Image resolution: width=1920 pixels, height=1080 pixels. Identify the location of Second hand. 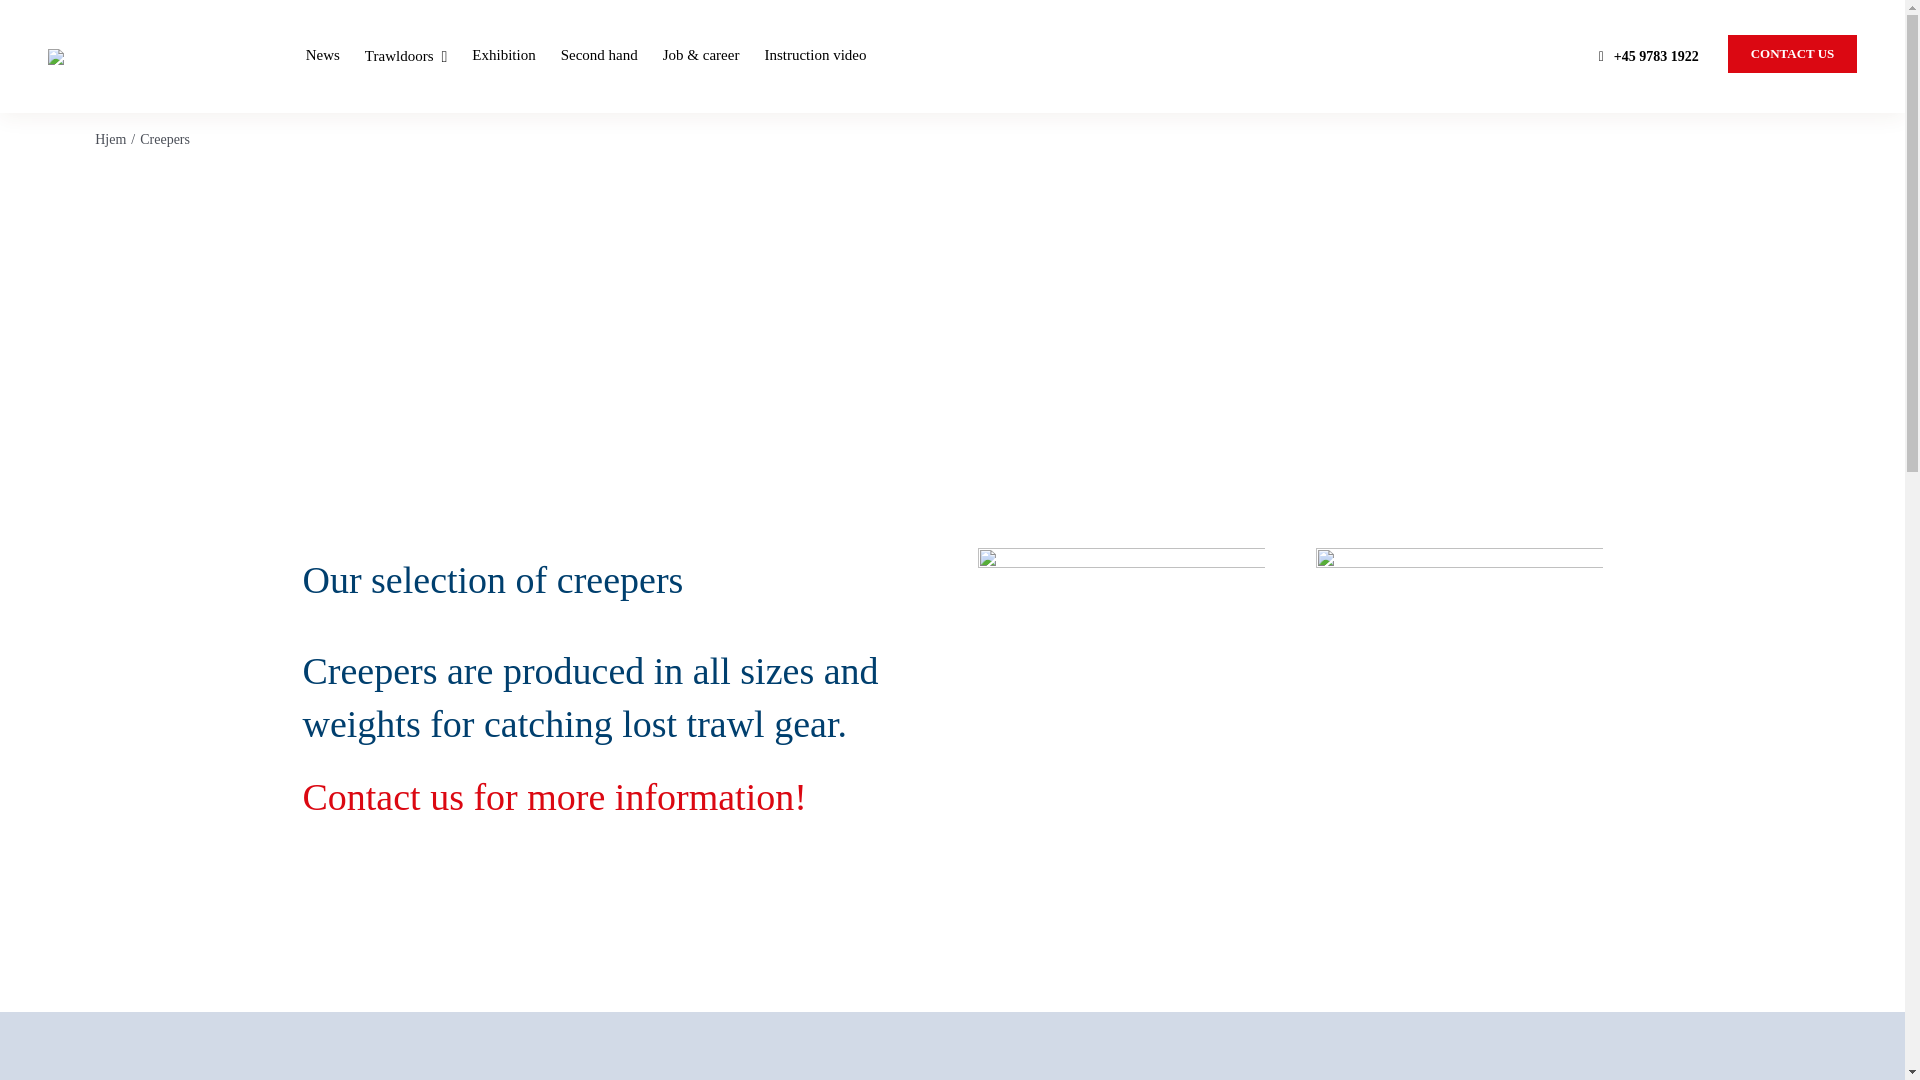
(598, 56).